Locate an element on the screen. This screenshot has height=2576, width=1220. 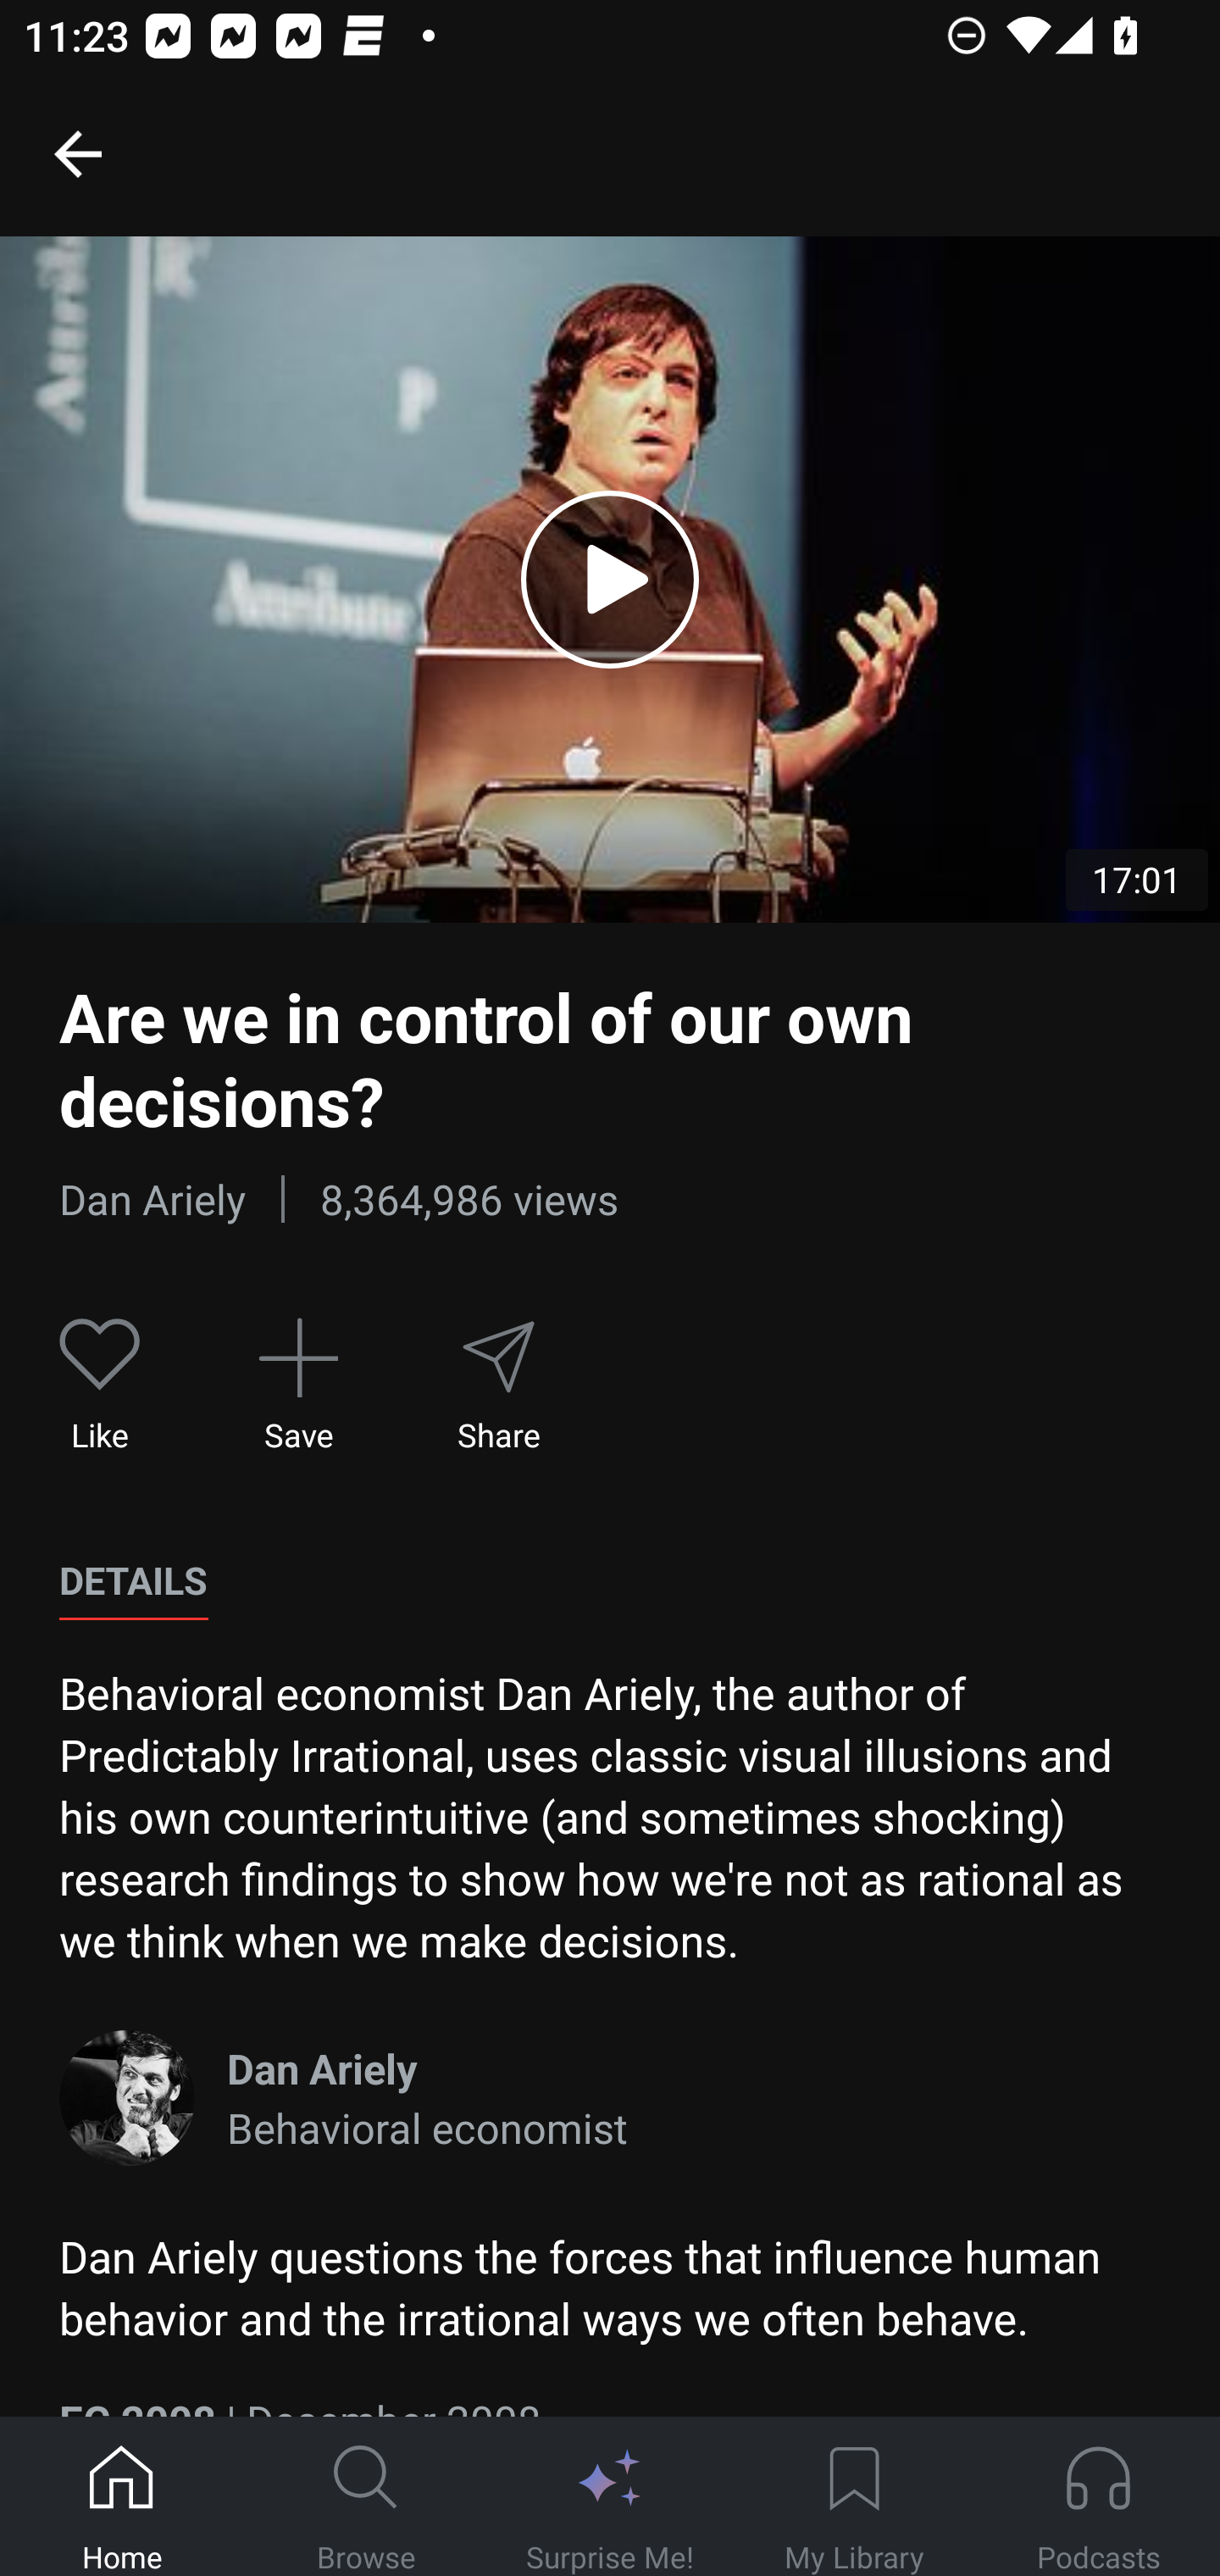
Share is located at coordinates (497, 1385).